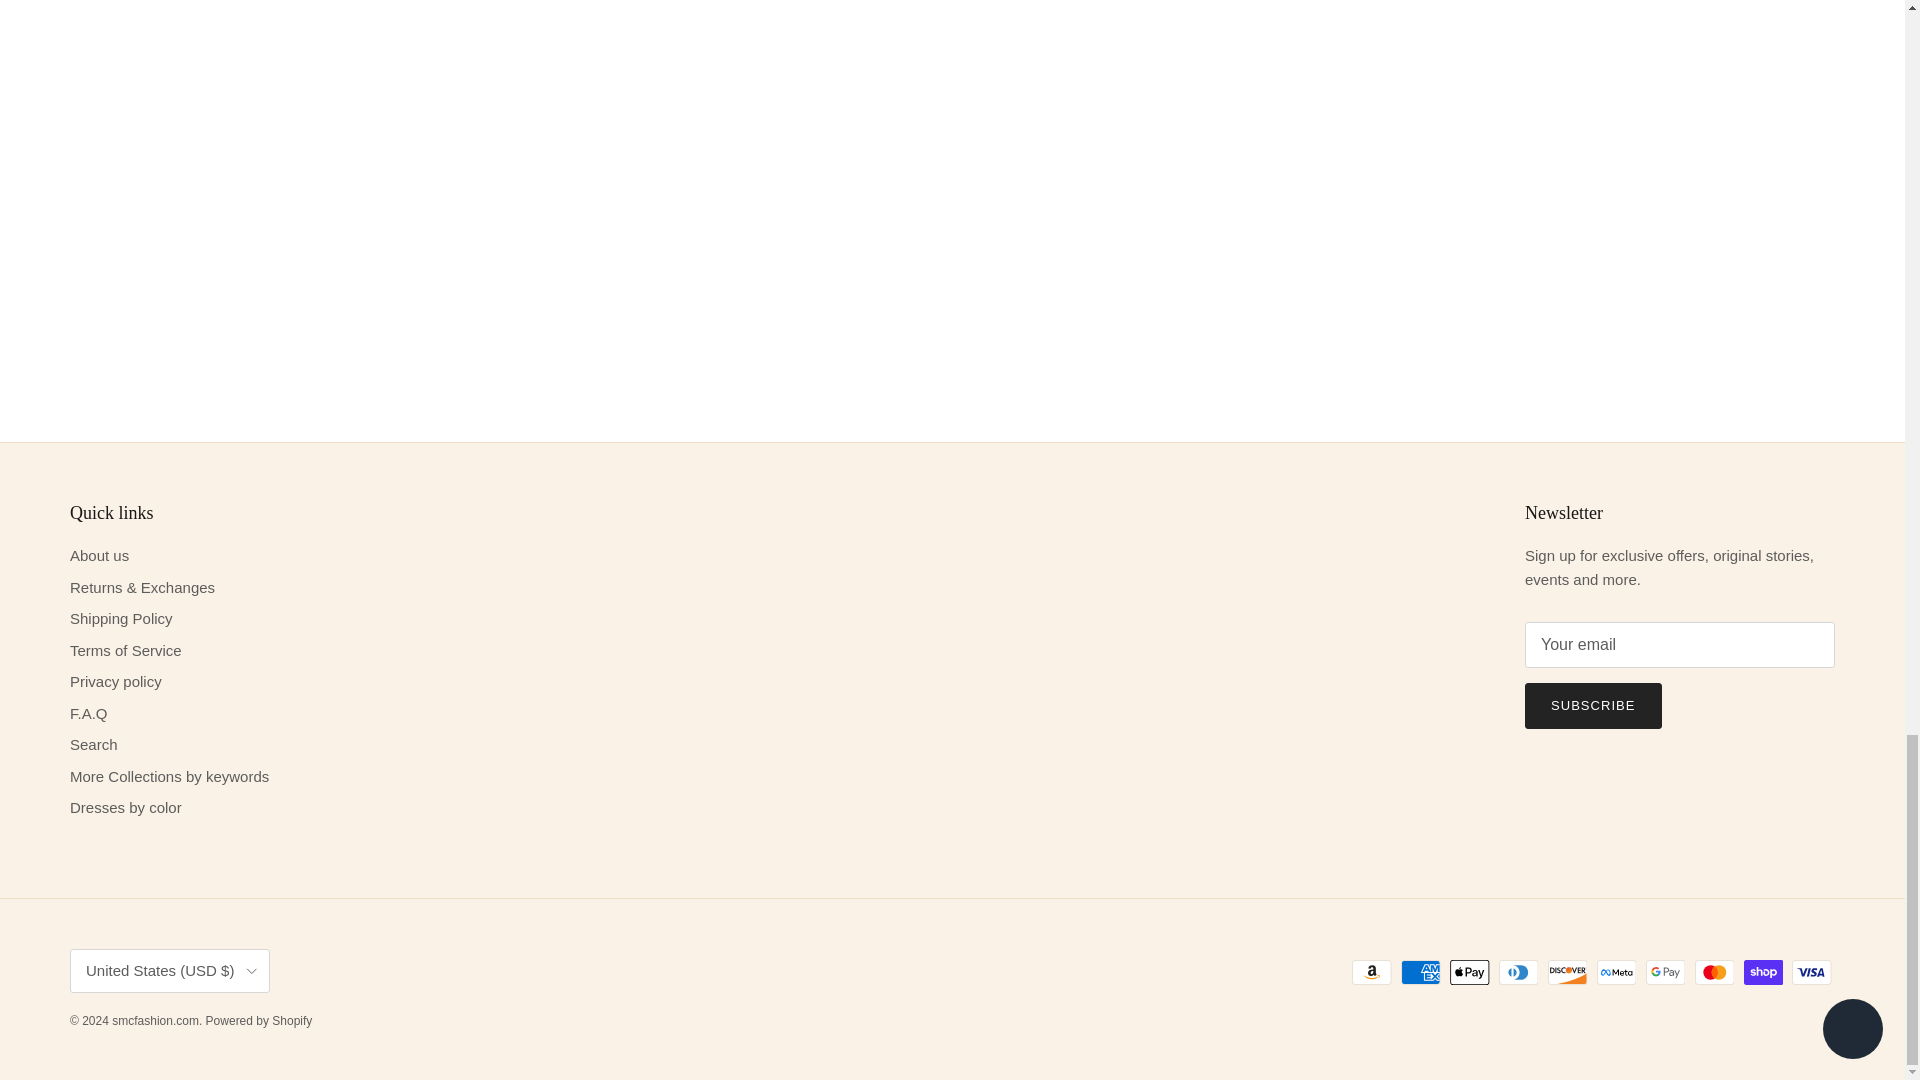 This screenshot has height=1080, width=1920. I want to click on Amazon, so click(1372, 972).